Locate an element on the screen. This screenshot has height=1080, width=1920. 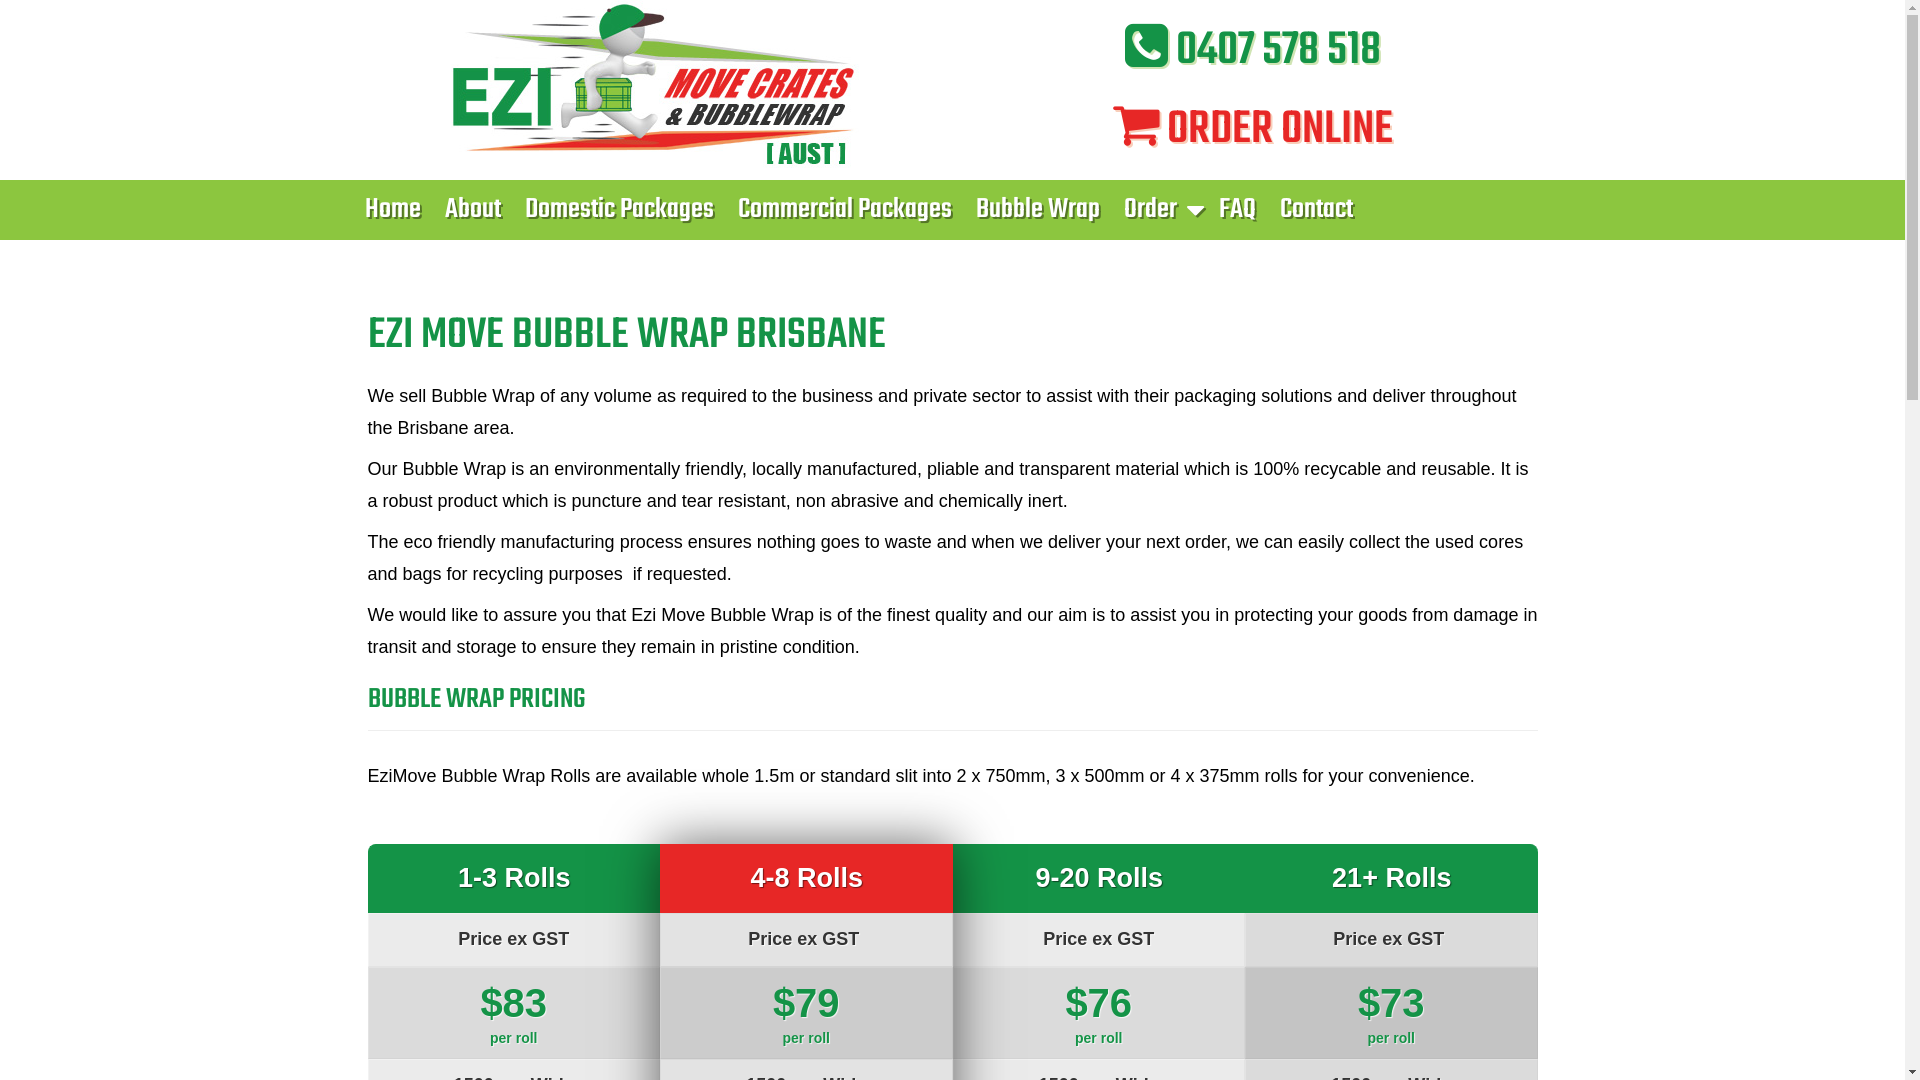
FAQ is located at coordinates (1236, 210).